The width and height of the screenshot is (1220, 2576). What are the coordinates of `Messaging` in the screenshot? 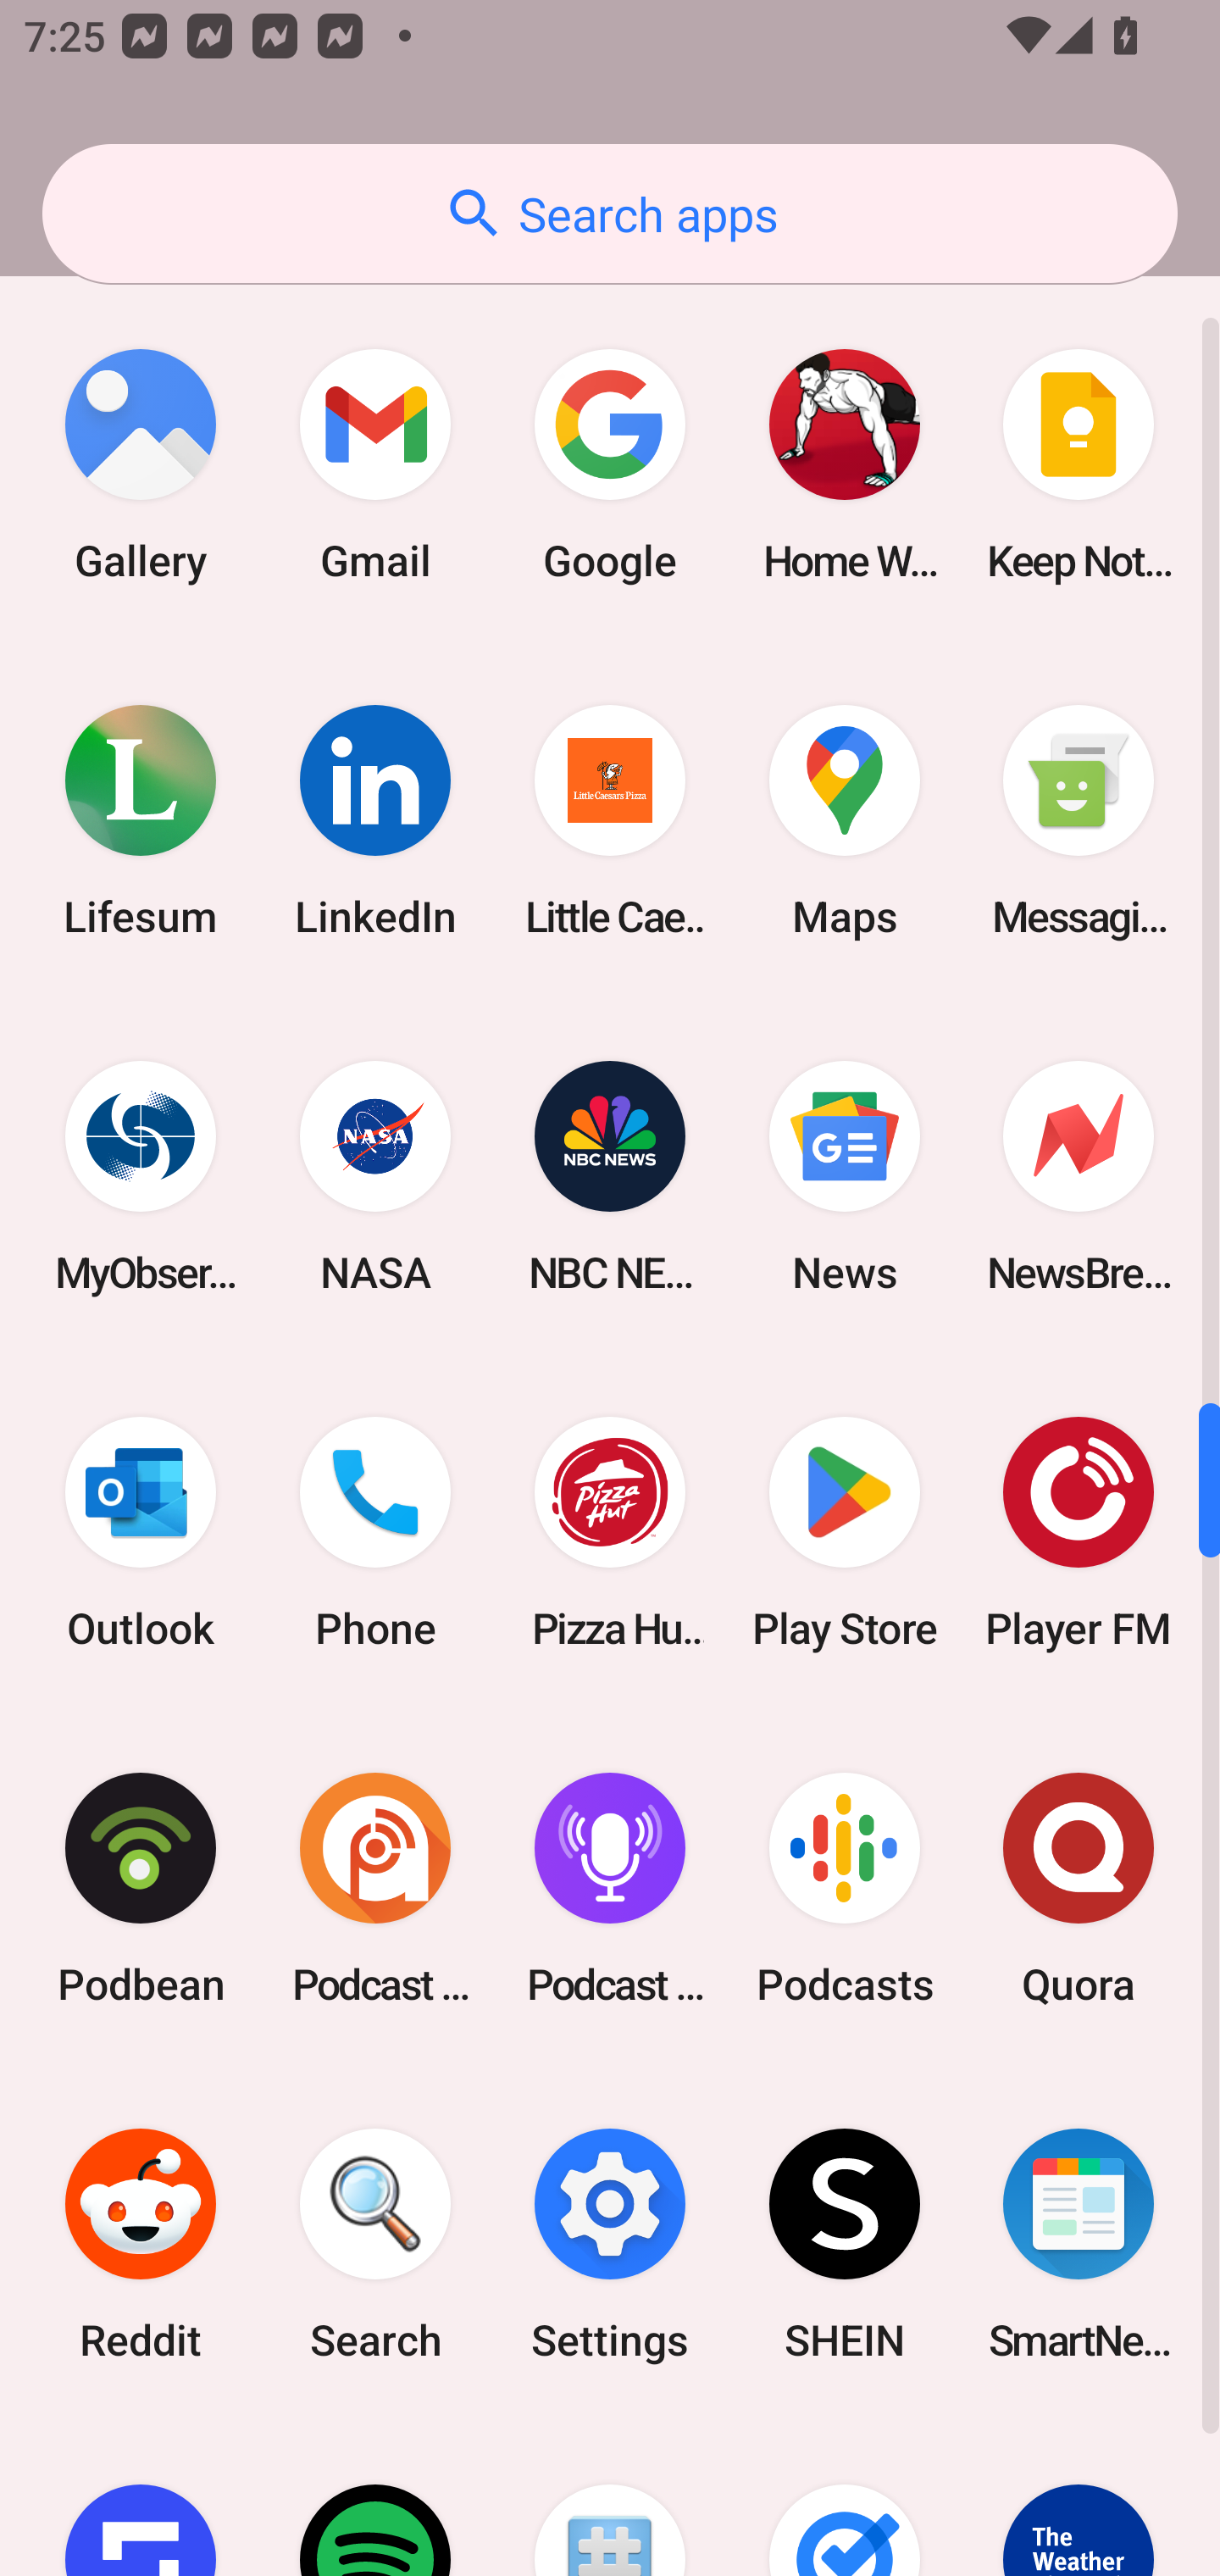 It's located at (1079, 822).